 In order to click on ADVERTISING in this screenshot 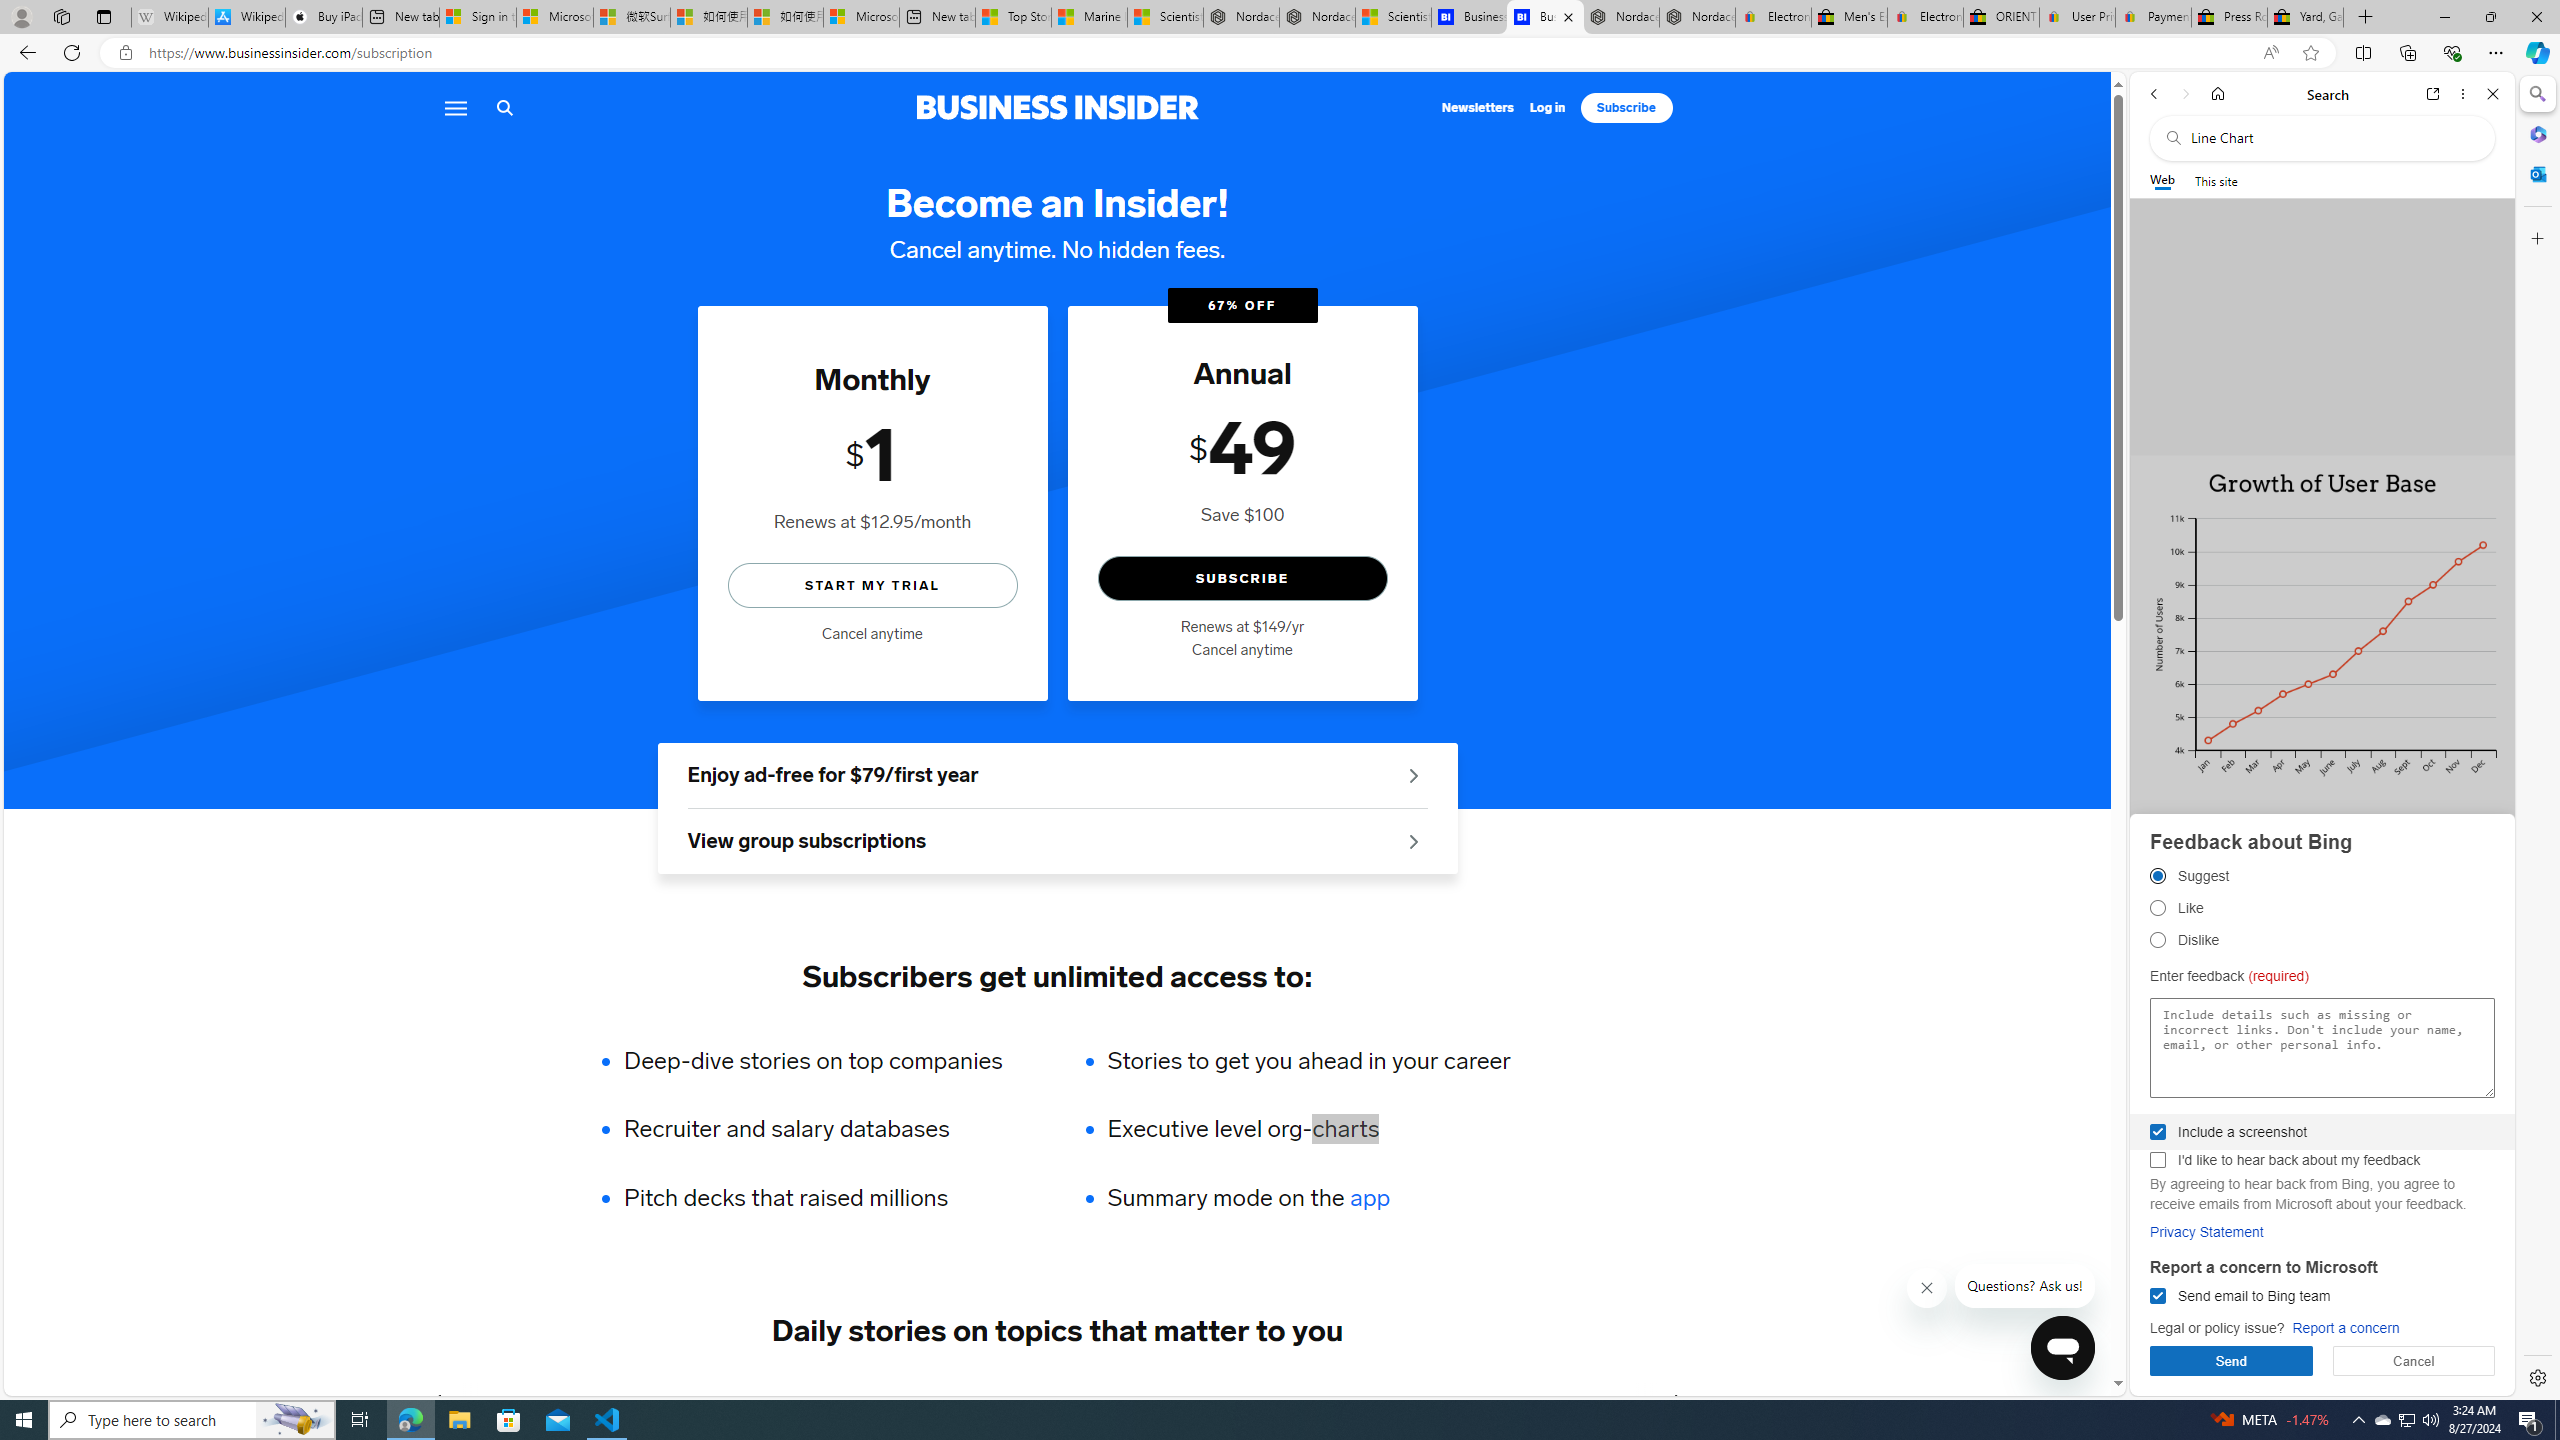, I will do `click(614, 1400)`.